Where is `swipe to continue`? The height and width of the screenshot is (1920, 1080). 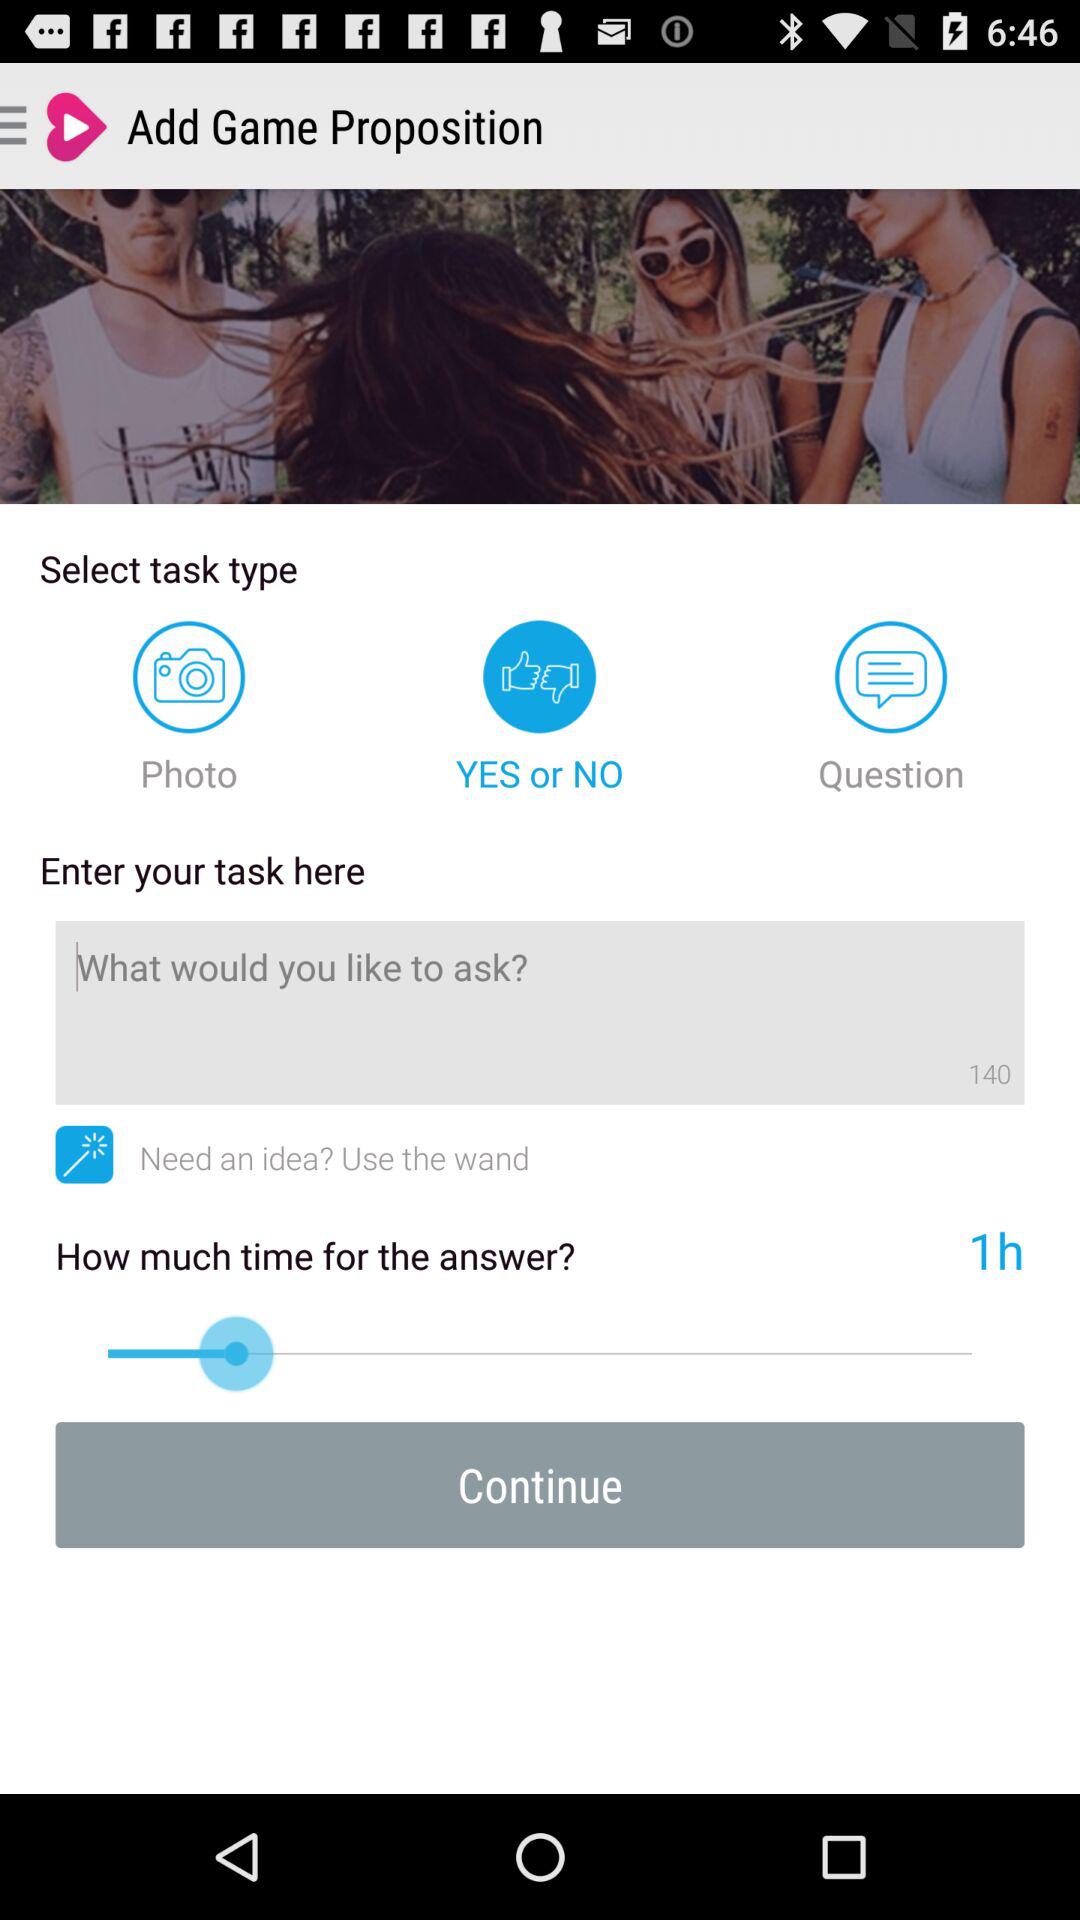 swipe to continue is located at coordinates (540, 1484).